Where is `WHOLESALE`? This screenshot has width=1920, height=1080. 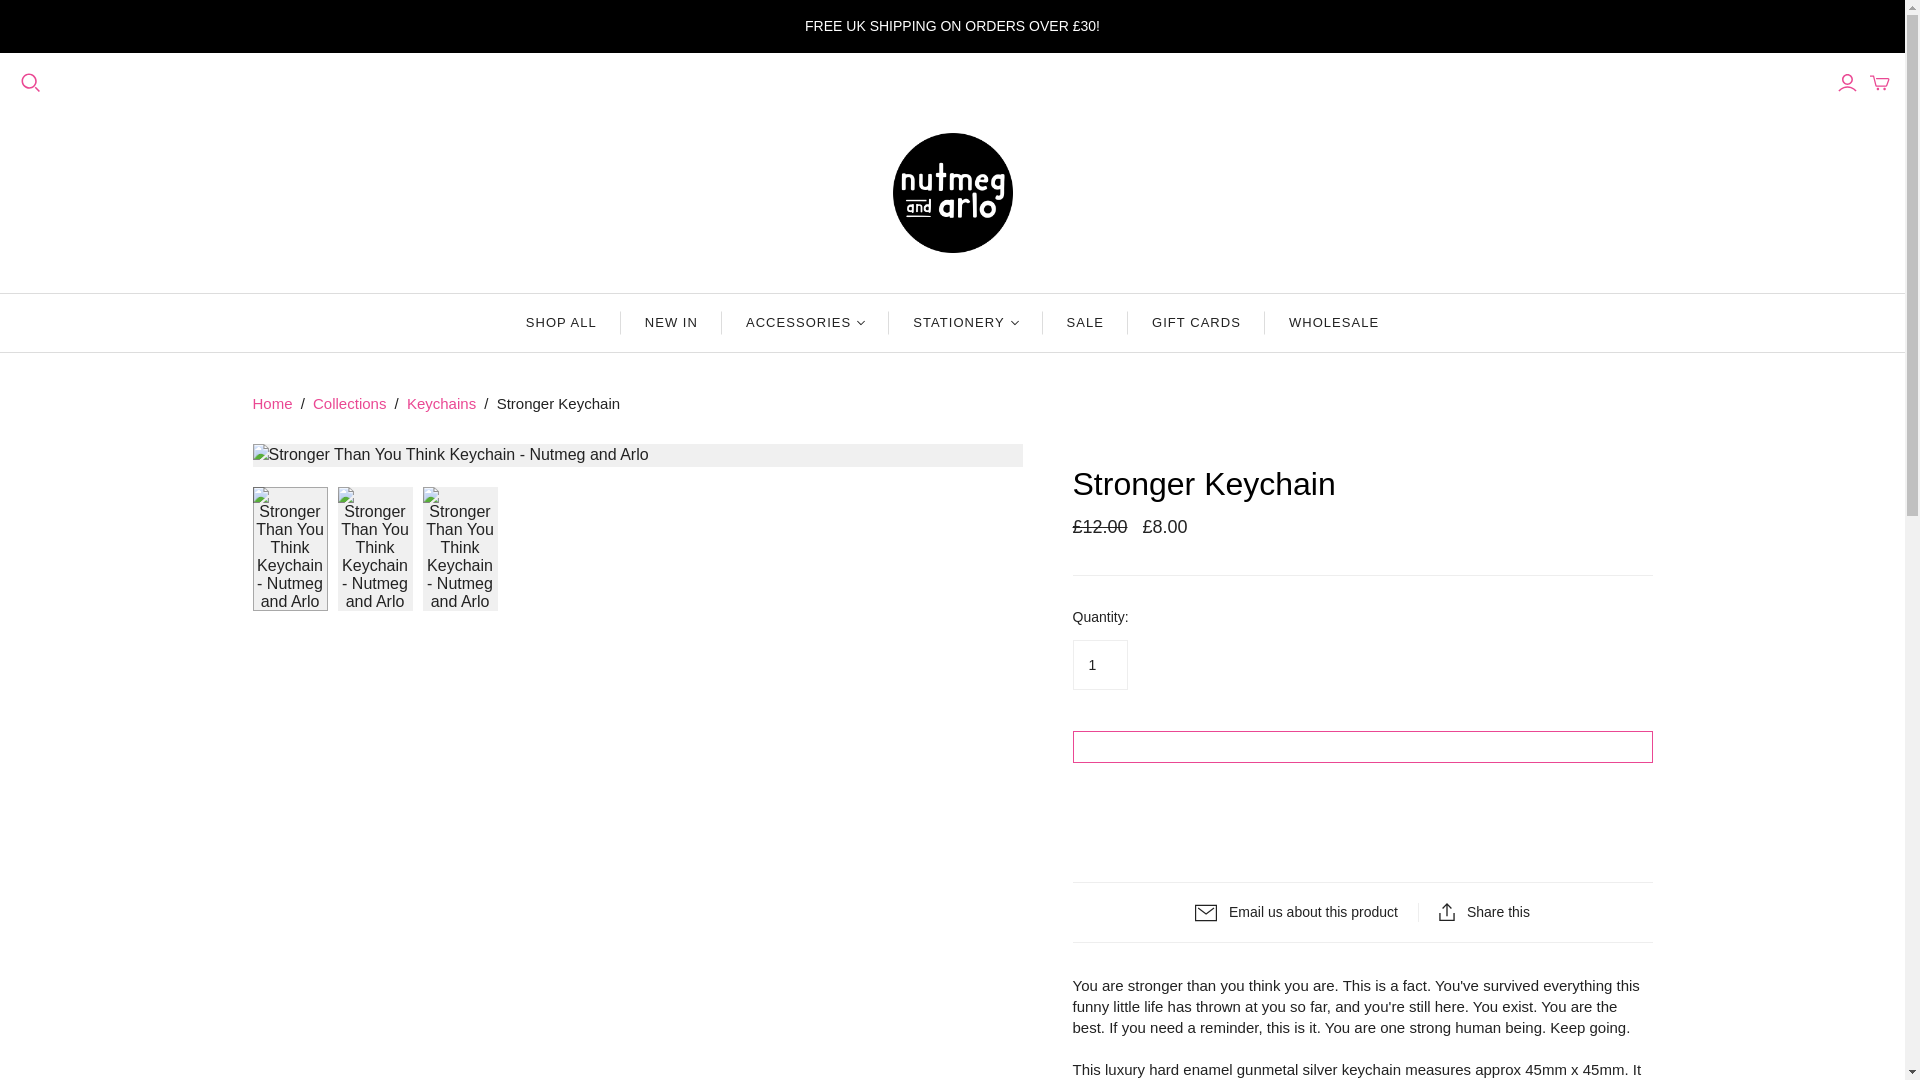 WHOLESALE is located at coordinates (1334, 322).